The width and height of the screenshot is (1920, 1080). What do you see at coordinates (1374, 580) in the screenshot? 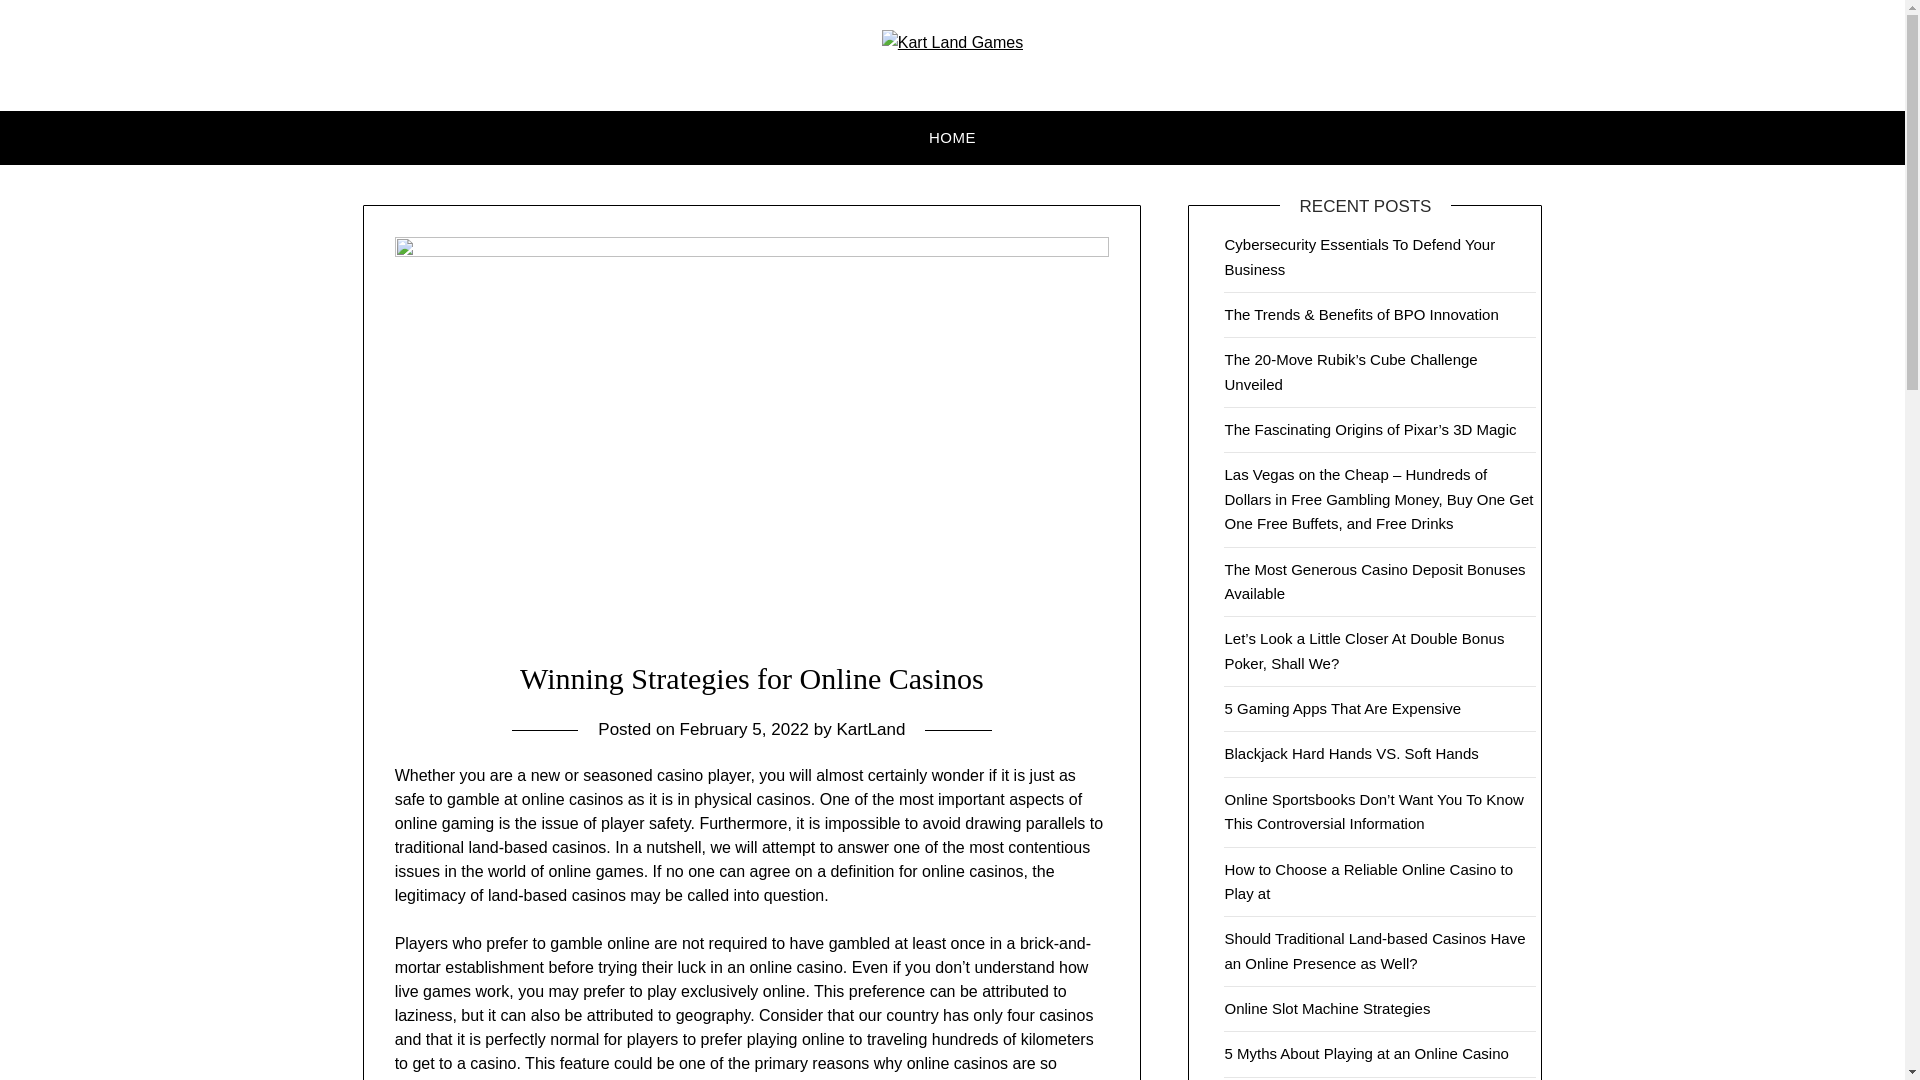
I see `The Most Generous Casino Deposit Bonuses Available` at bounding box center [1374, 580].